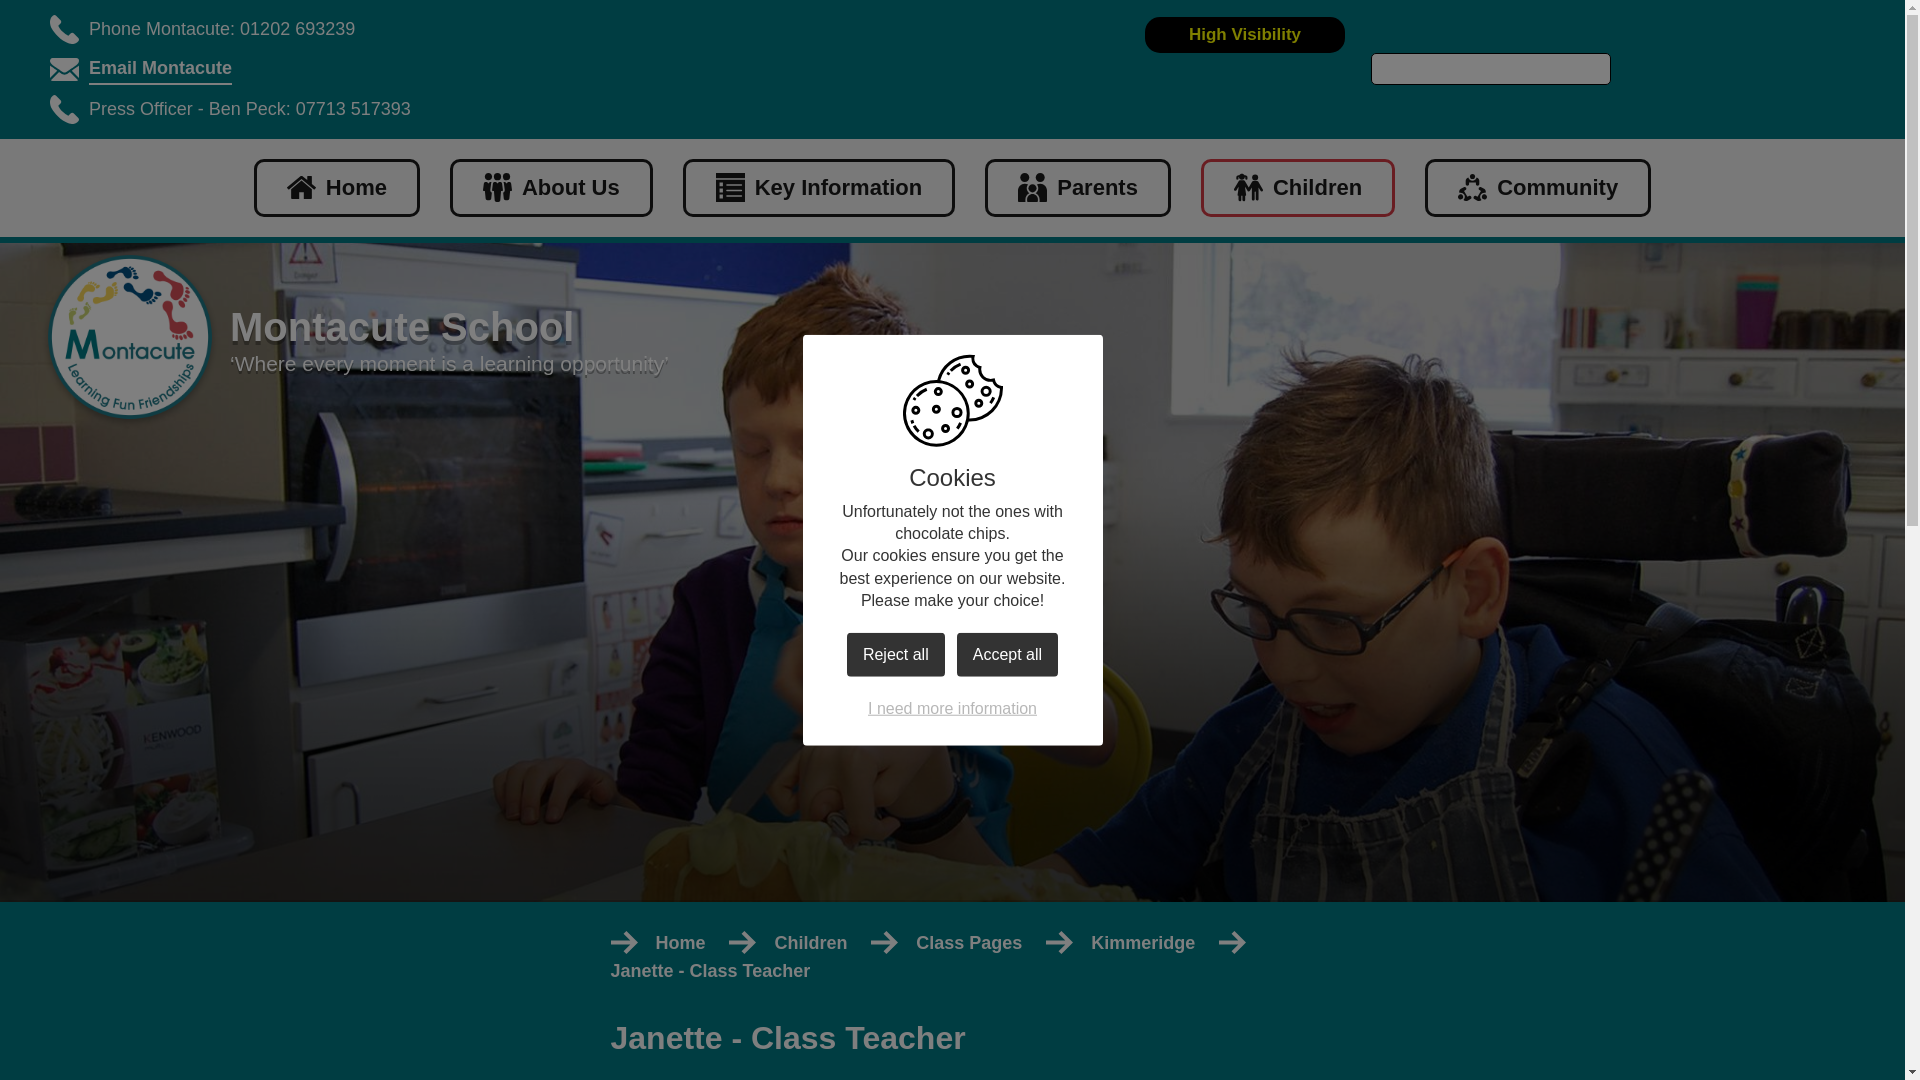  I want to click on Home Page, so click(130, 339).